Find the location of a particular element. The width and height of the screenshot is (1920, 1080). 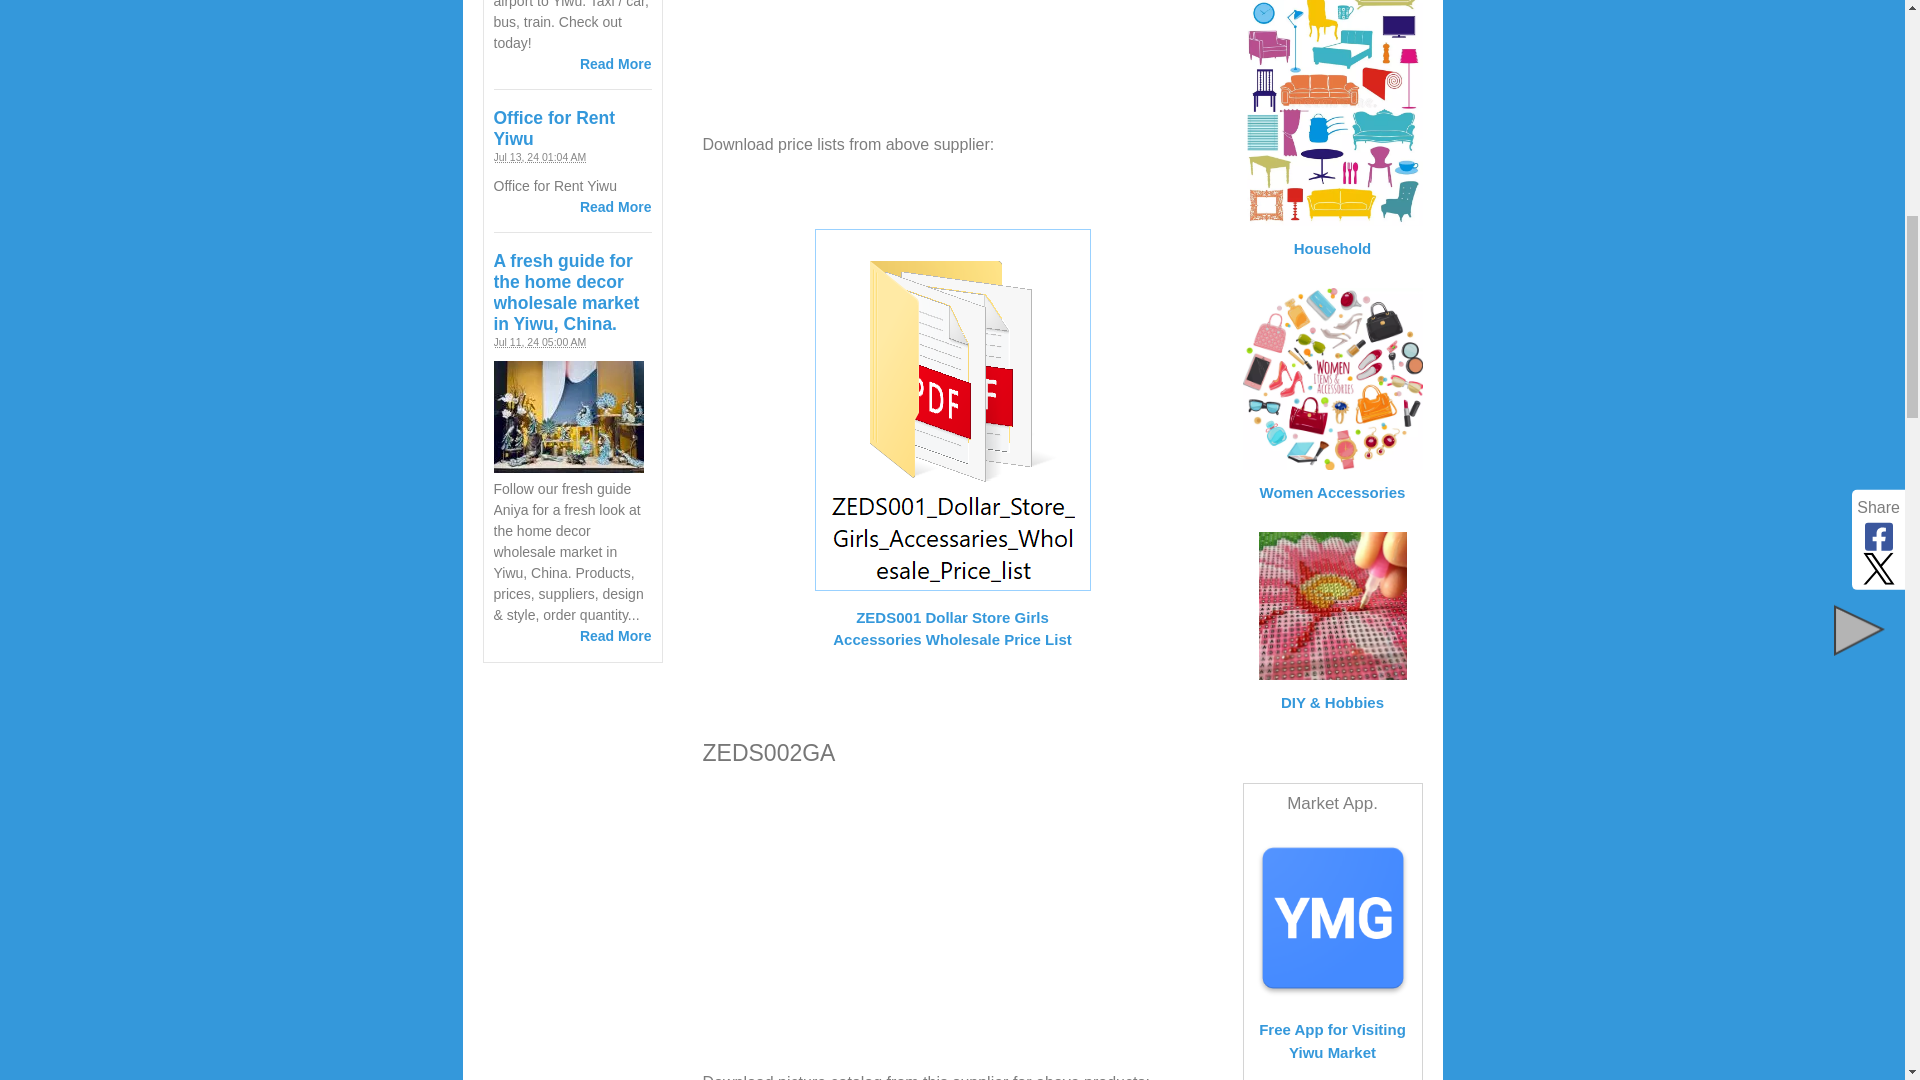

ZEDS001 Dollar Store Girls Accessories Wholesale Price List is located at coordinates (952, 616).